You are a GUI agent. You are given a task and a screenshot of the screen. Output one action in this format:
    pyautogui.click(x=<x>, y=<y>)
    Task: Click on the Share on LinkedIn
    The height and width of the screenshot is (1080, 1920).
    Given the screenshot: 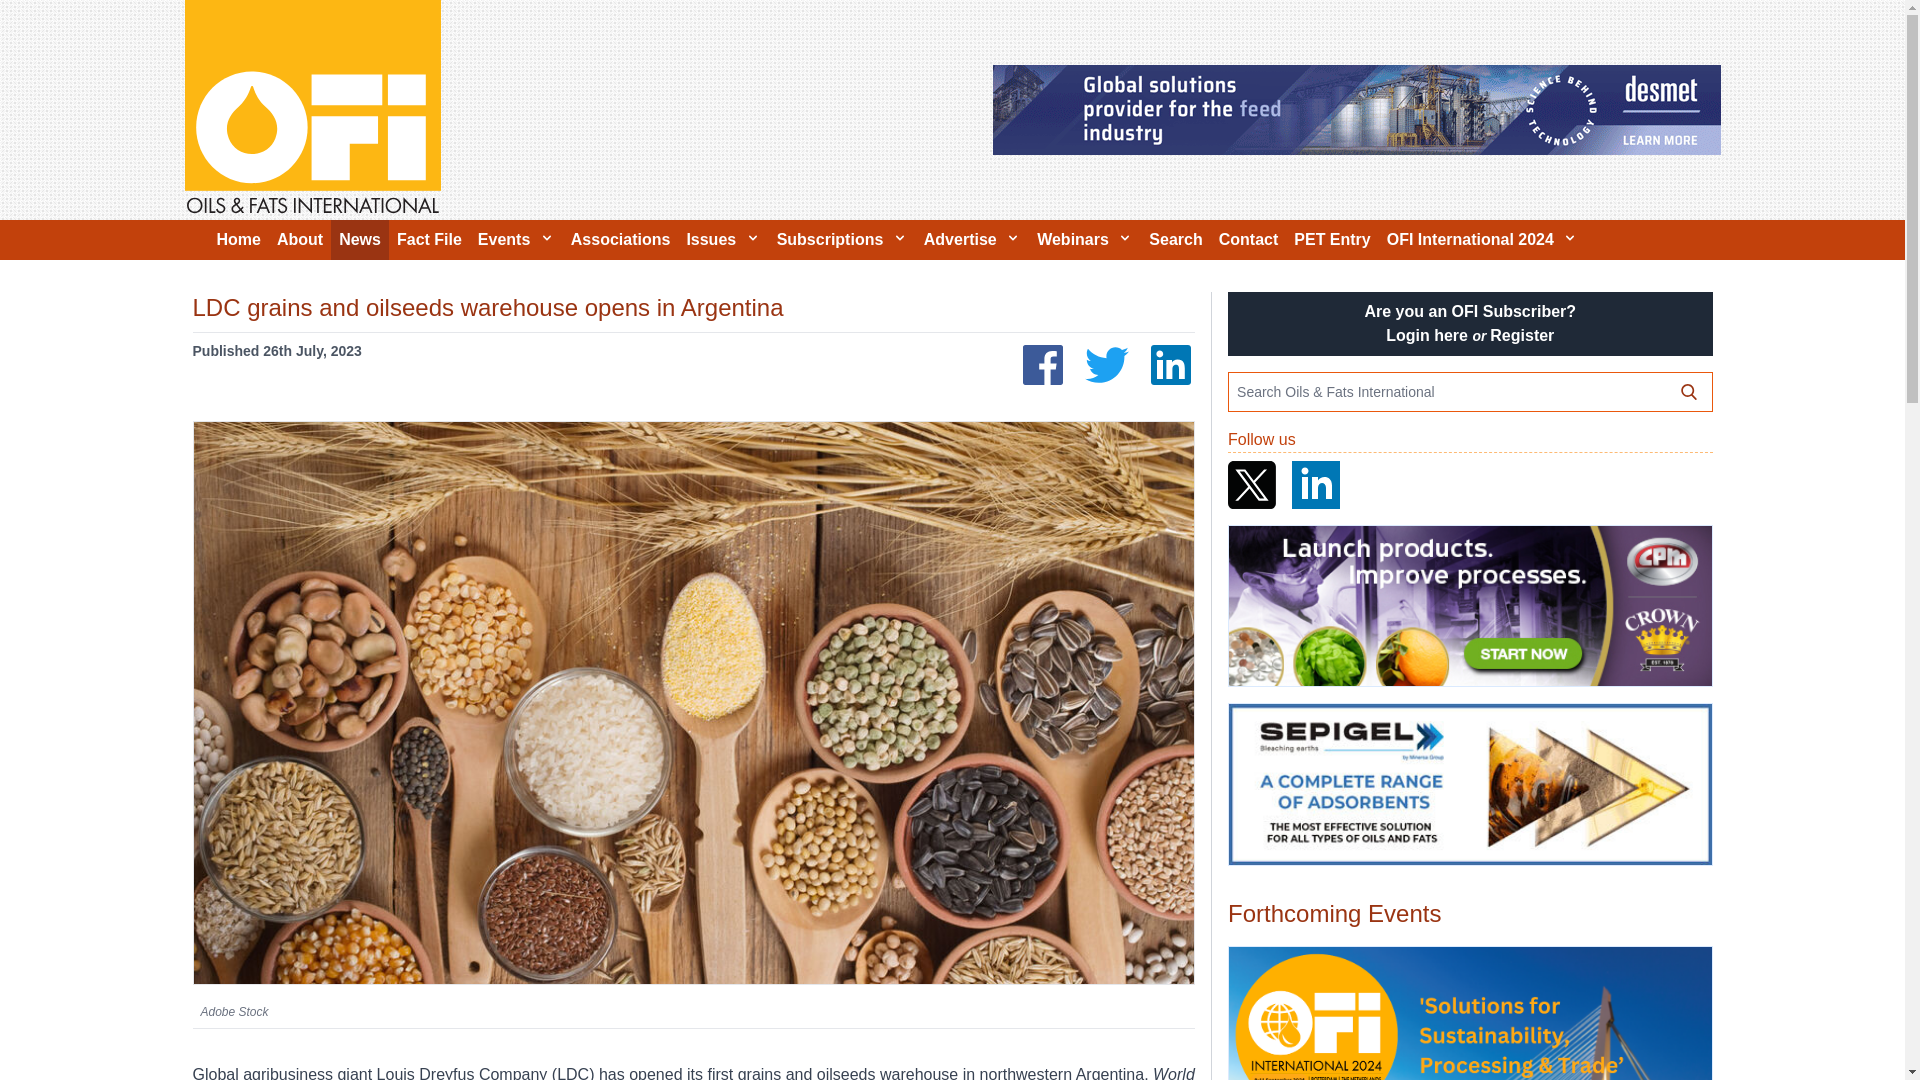 What is the action you would take?
    pyautogui.click(x=1170, y=364)
    